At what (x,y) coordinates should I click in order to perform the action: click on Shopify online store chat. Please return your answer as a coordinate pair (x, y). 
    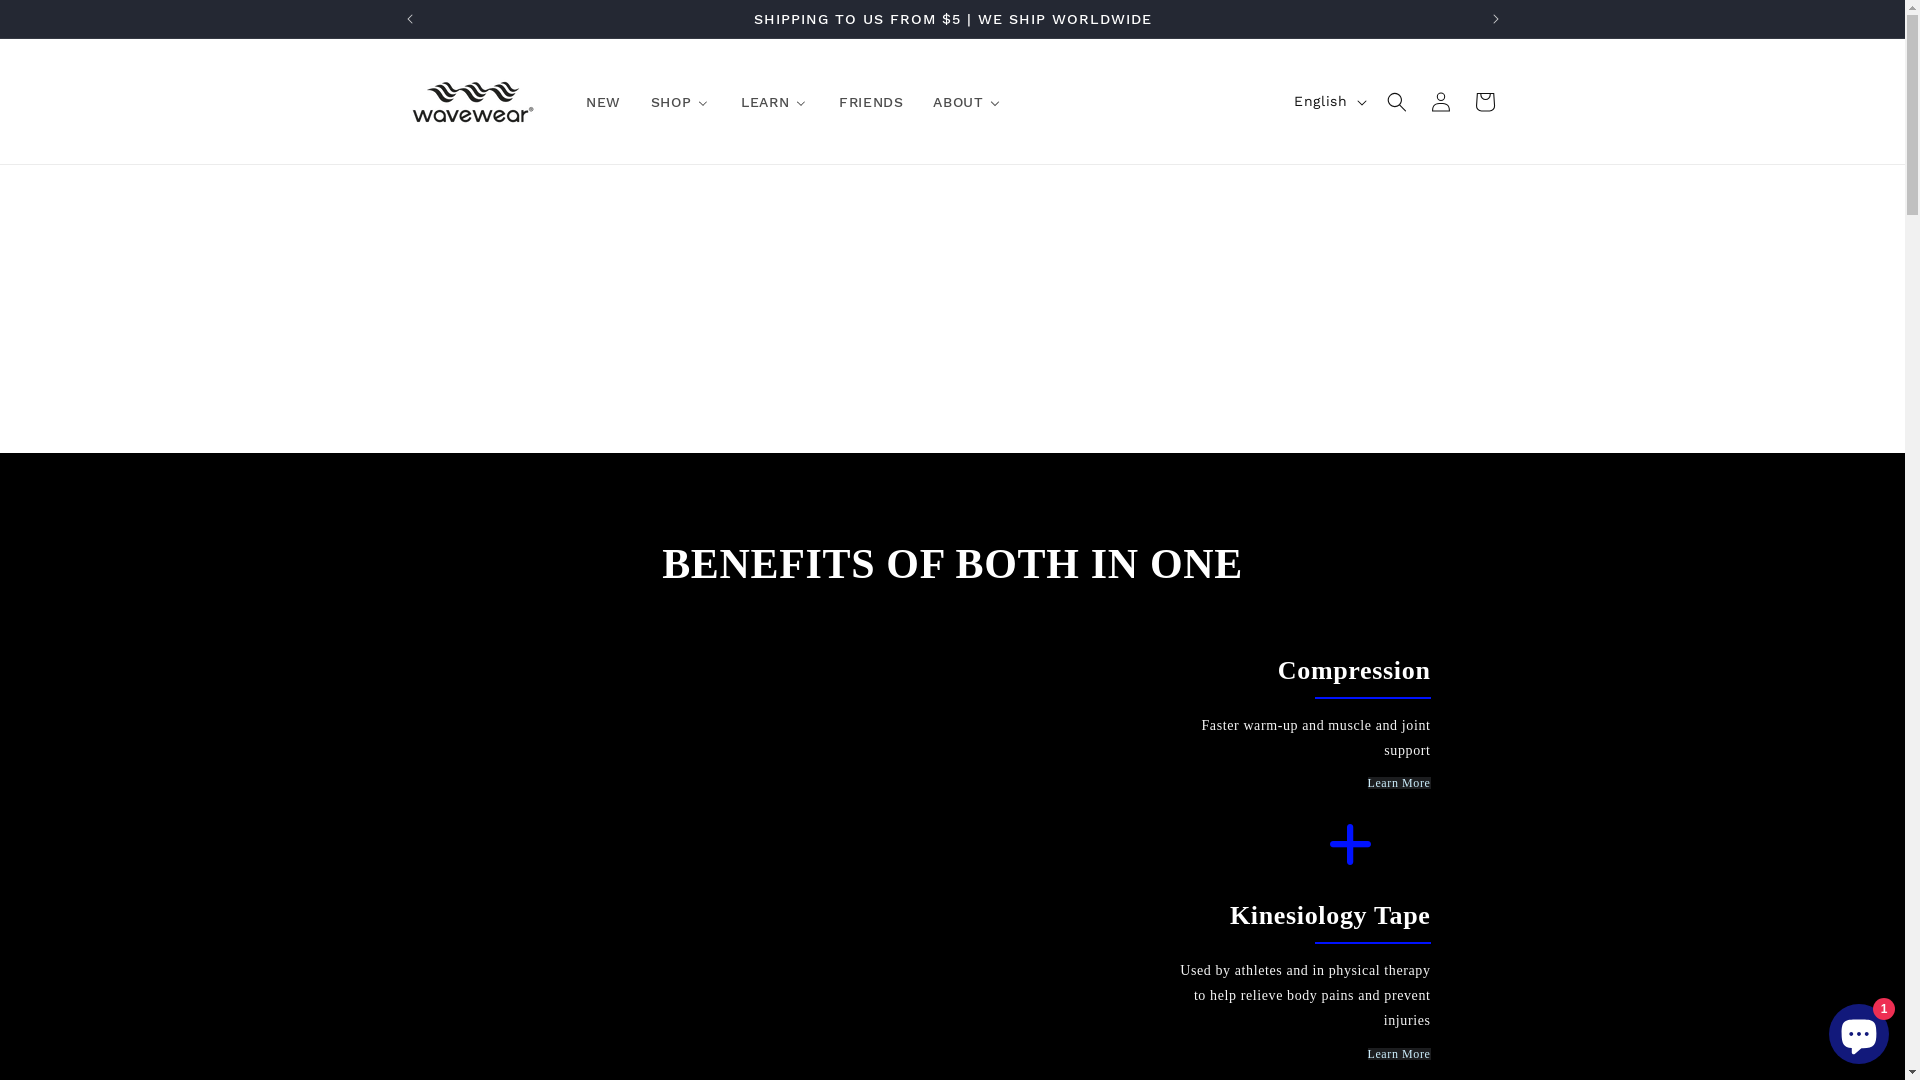
    Looking at the image, I should click on (1859, 1030).